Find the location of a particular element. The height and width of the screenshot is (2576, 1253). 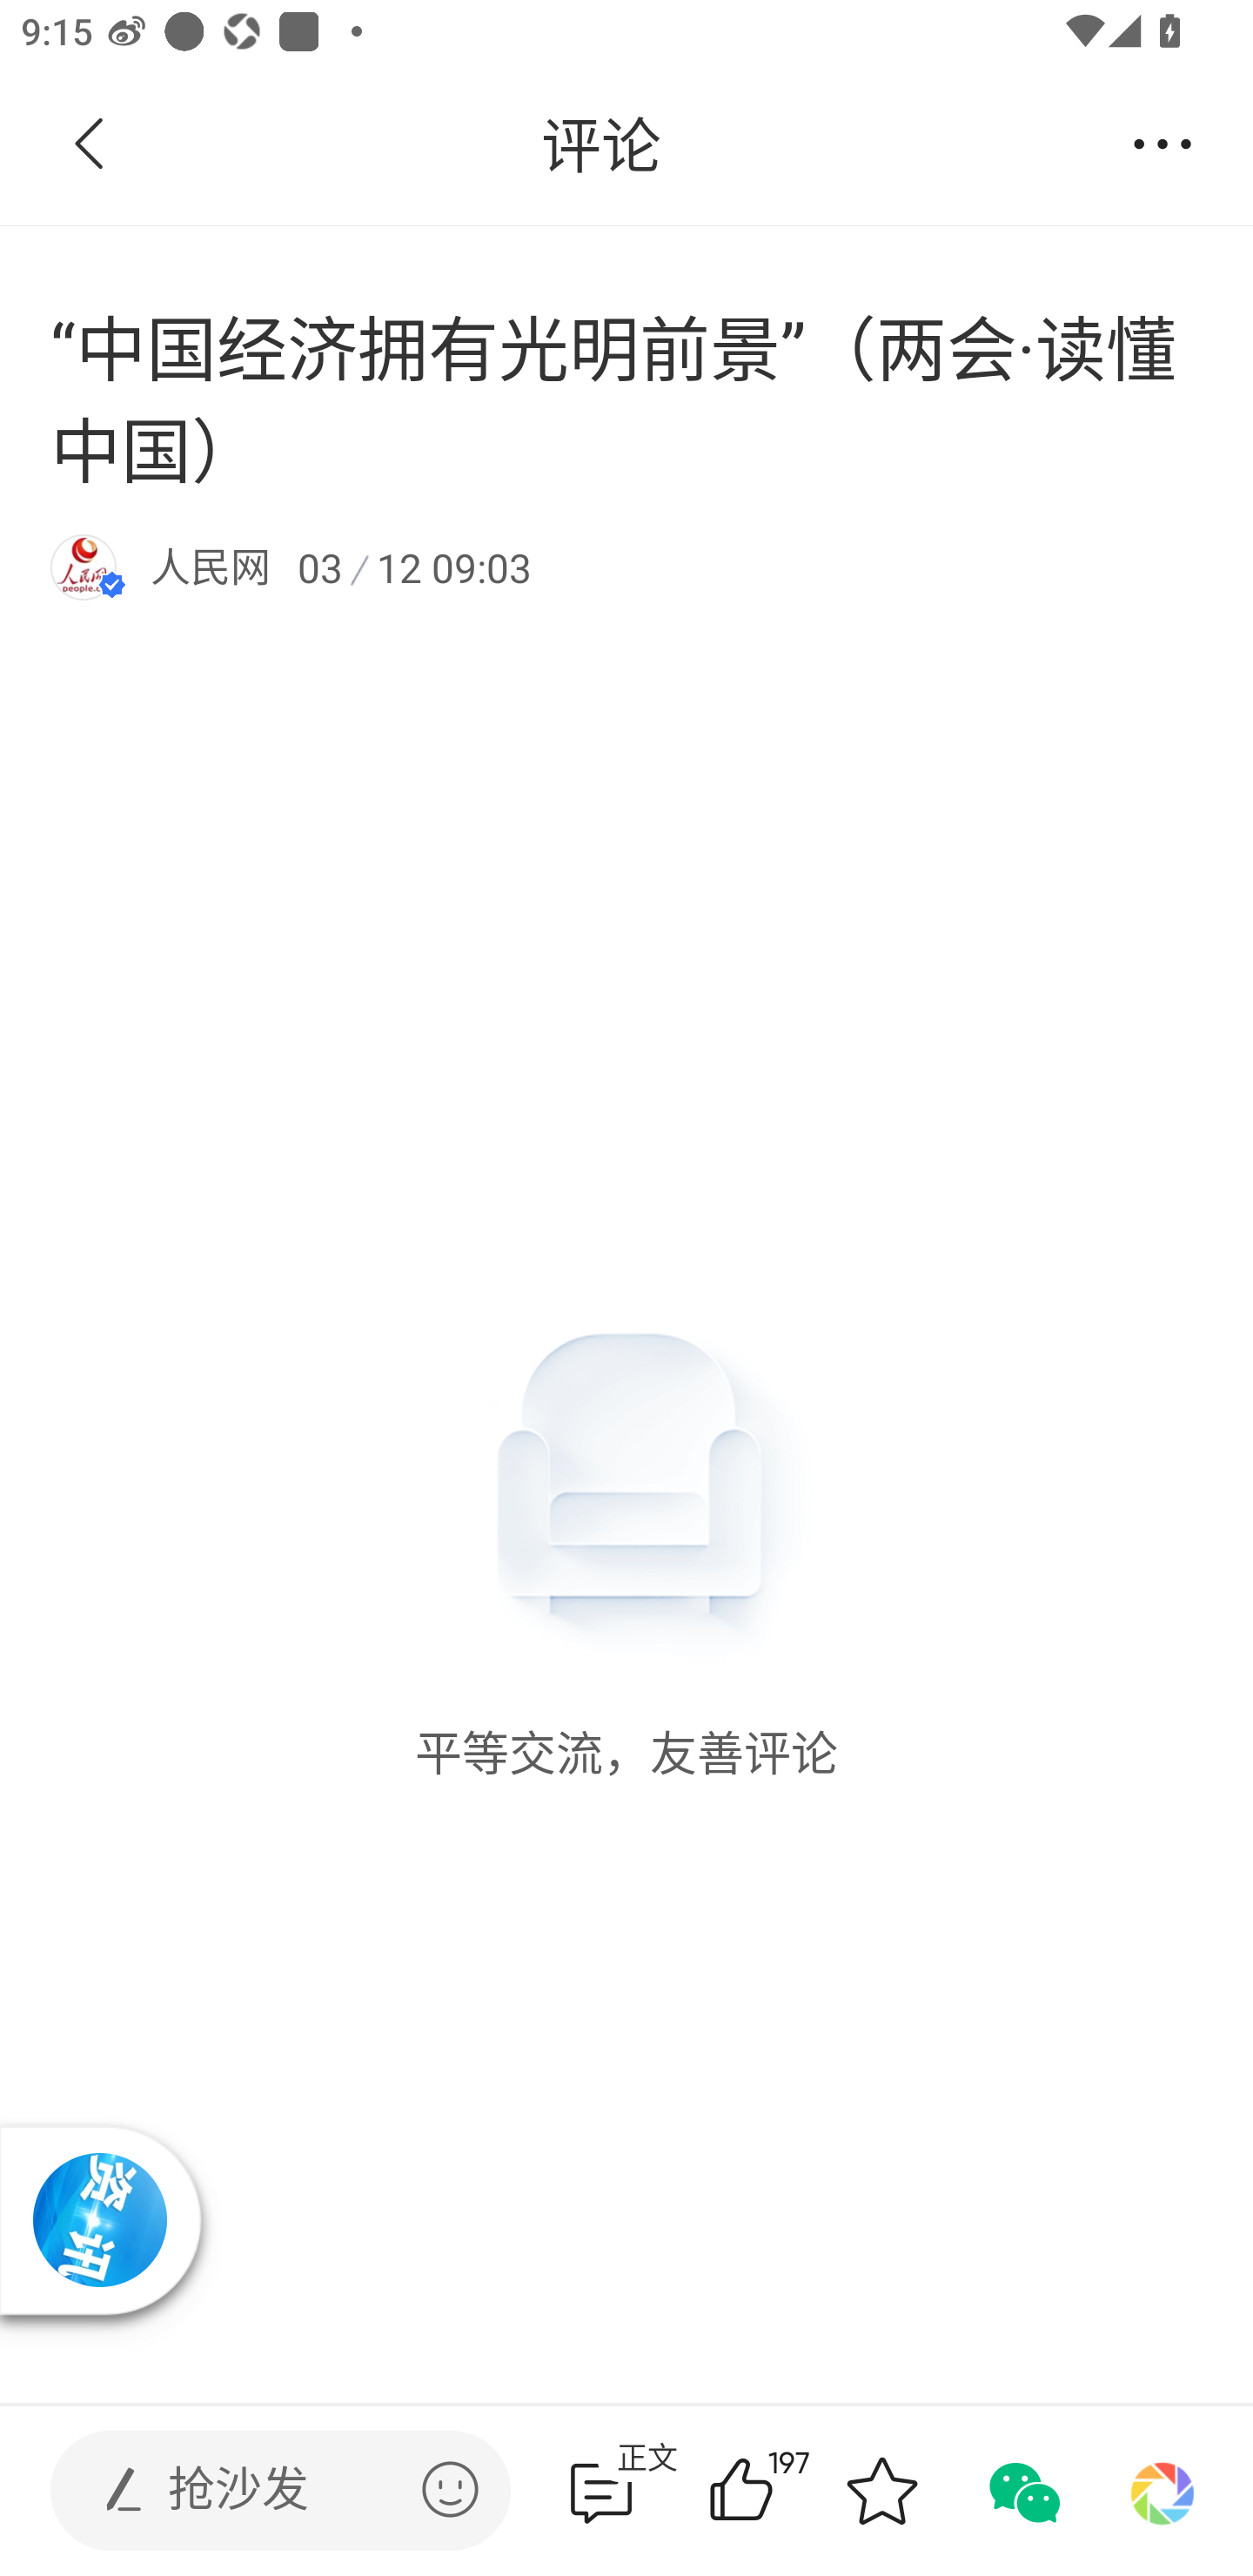

分享到朋友圈 is located at coordinates (1163, 2491).